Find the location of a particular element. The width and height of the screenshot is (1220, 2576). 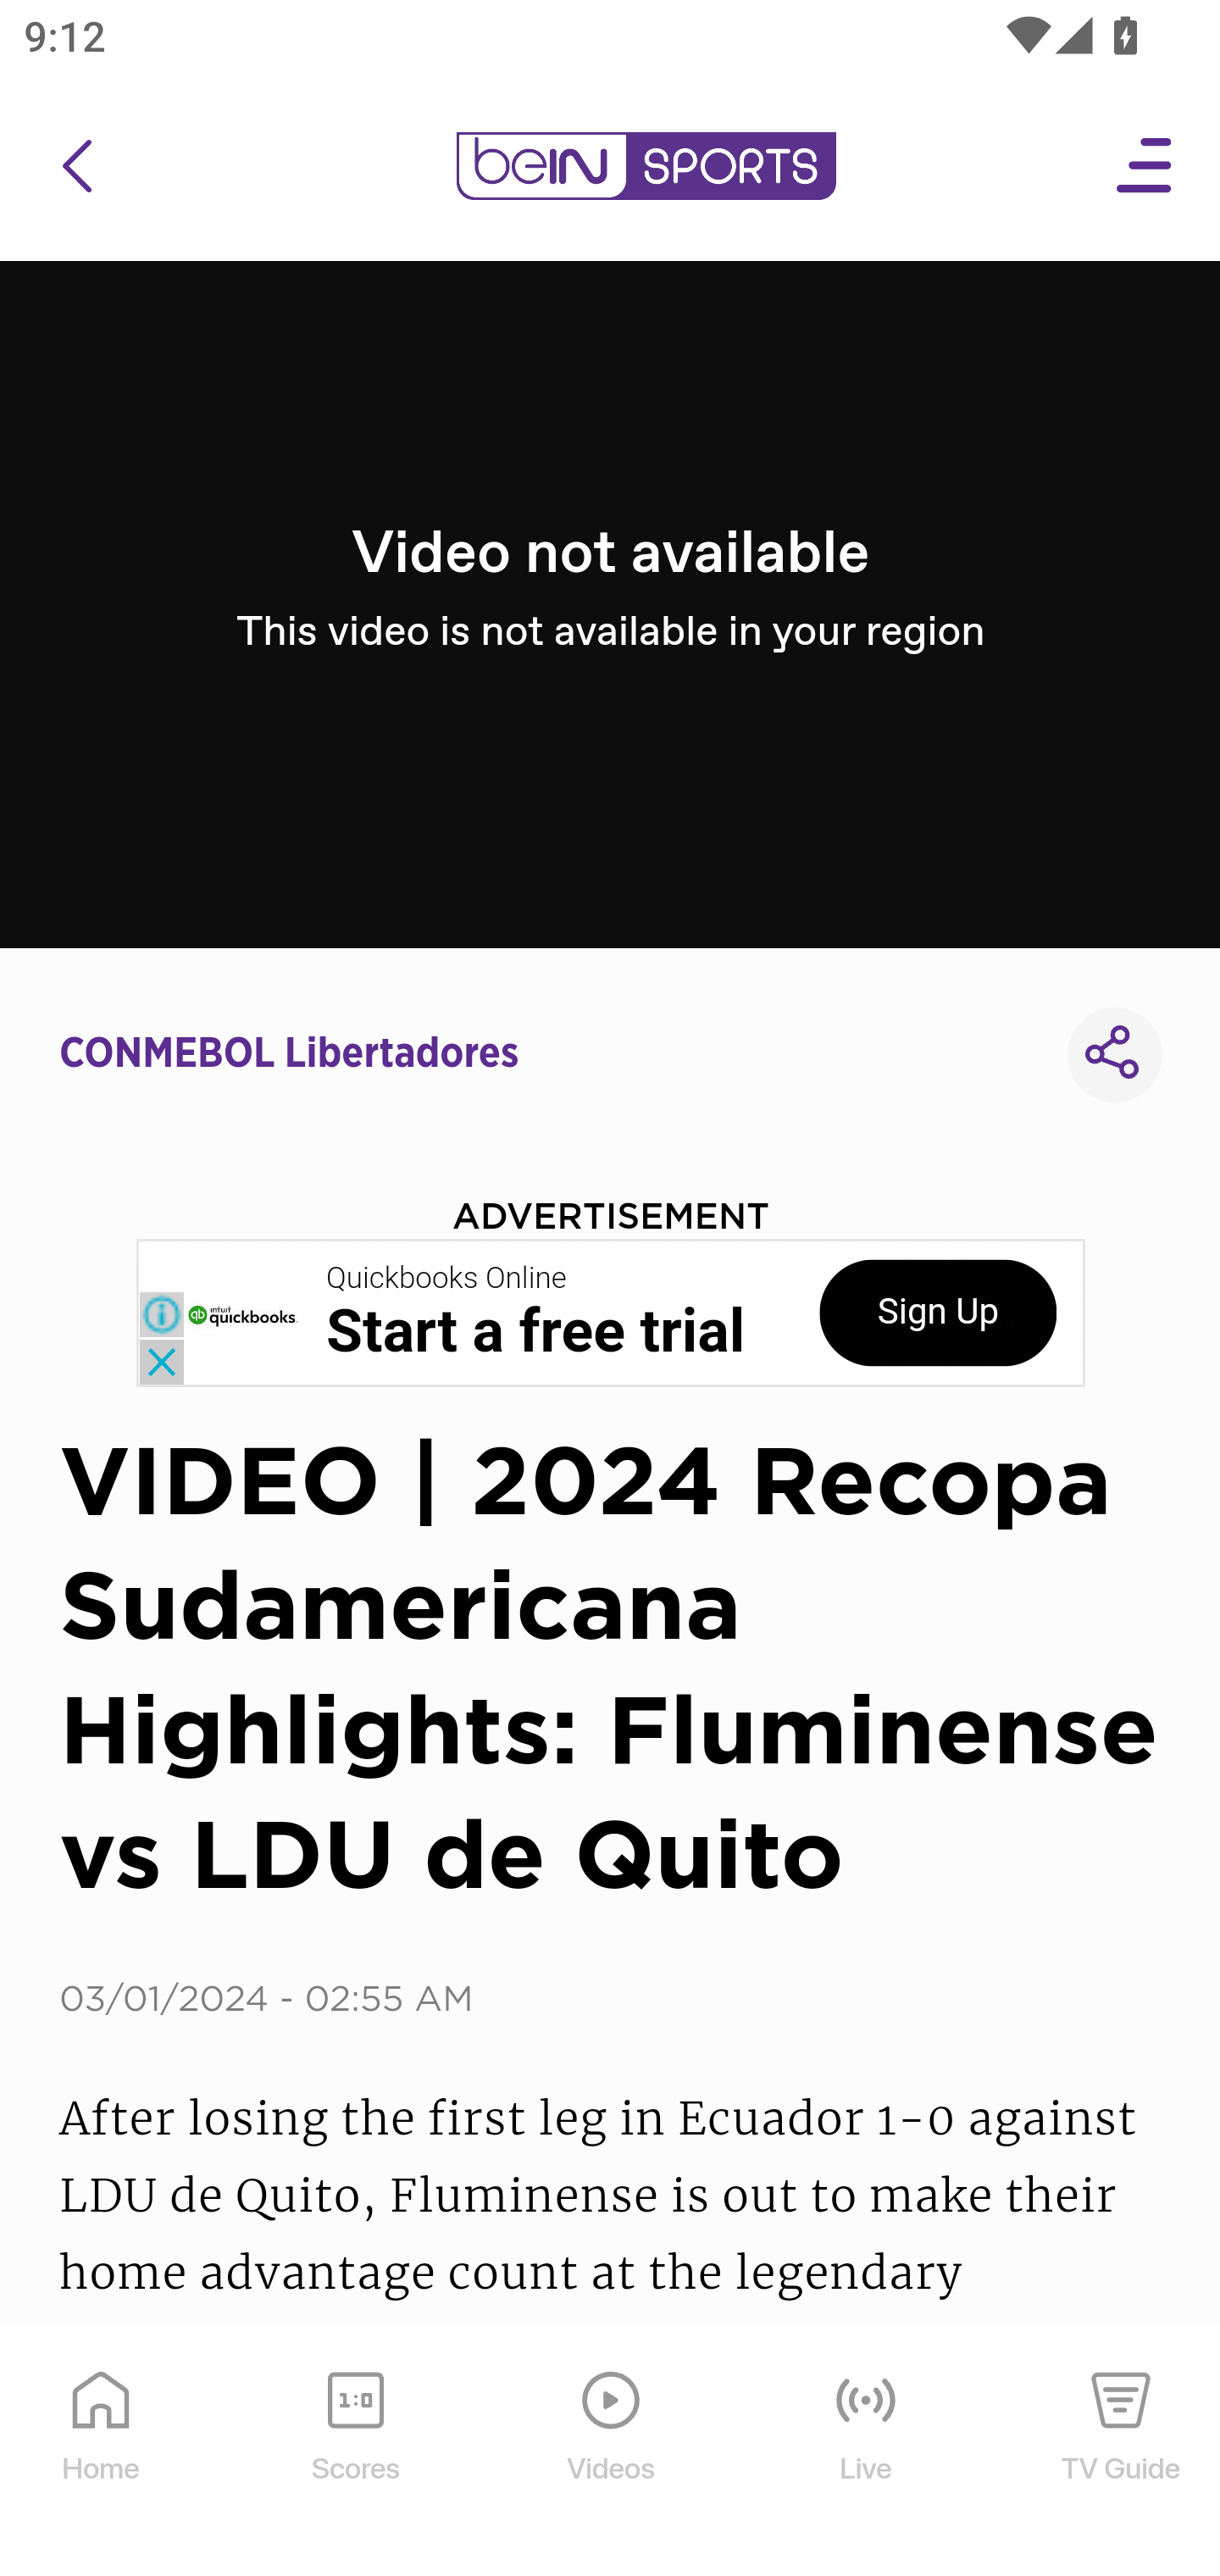

Videos Videos Icon Videos is located at coordinates (612, 2451).